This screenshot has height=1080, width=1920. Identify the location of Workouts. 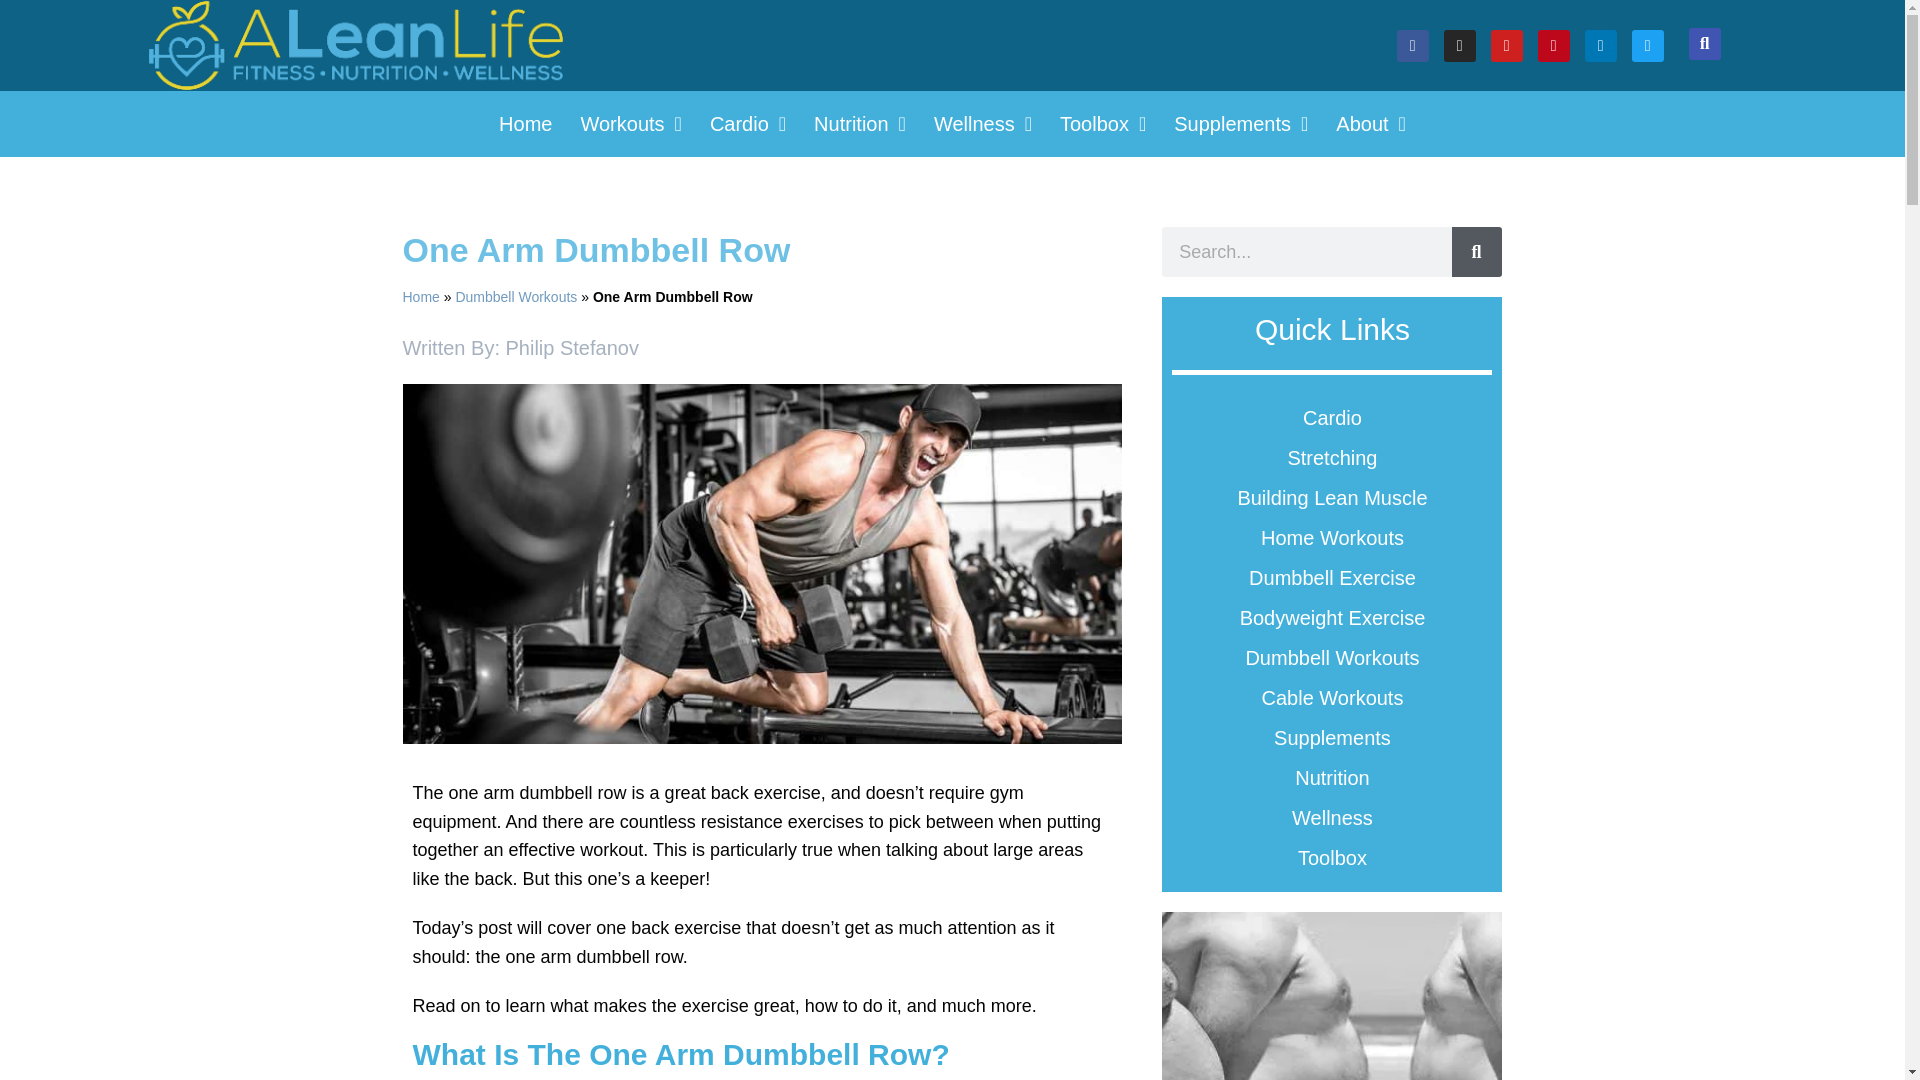
(630, 124).